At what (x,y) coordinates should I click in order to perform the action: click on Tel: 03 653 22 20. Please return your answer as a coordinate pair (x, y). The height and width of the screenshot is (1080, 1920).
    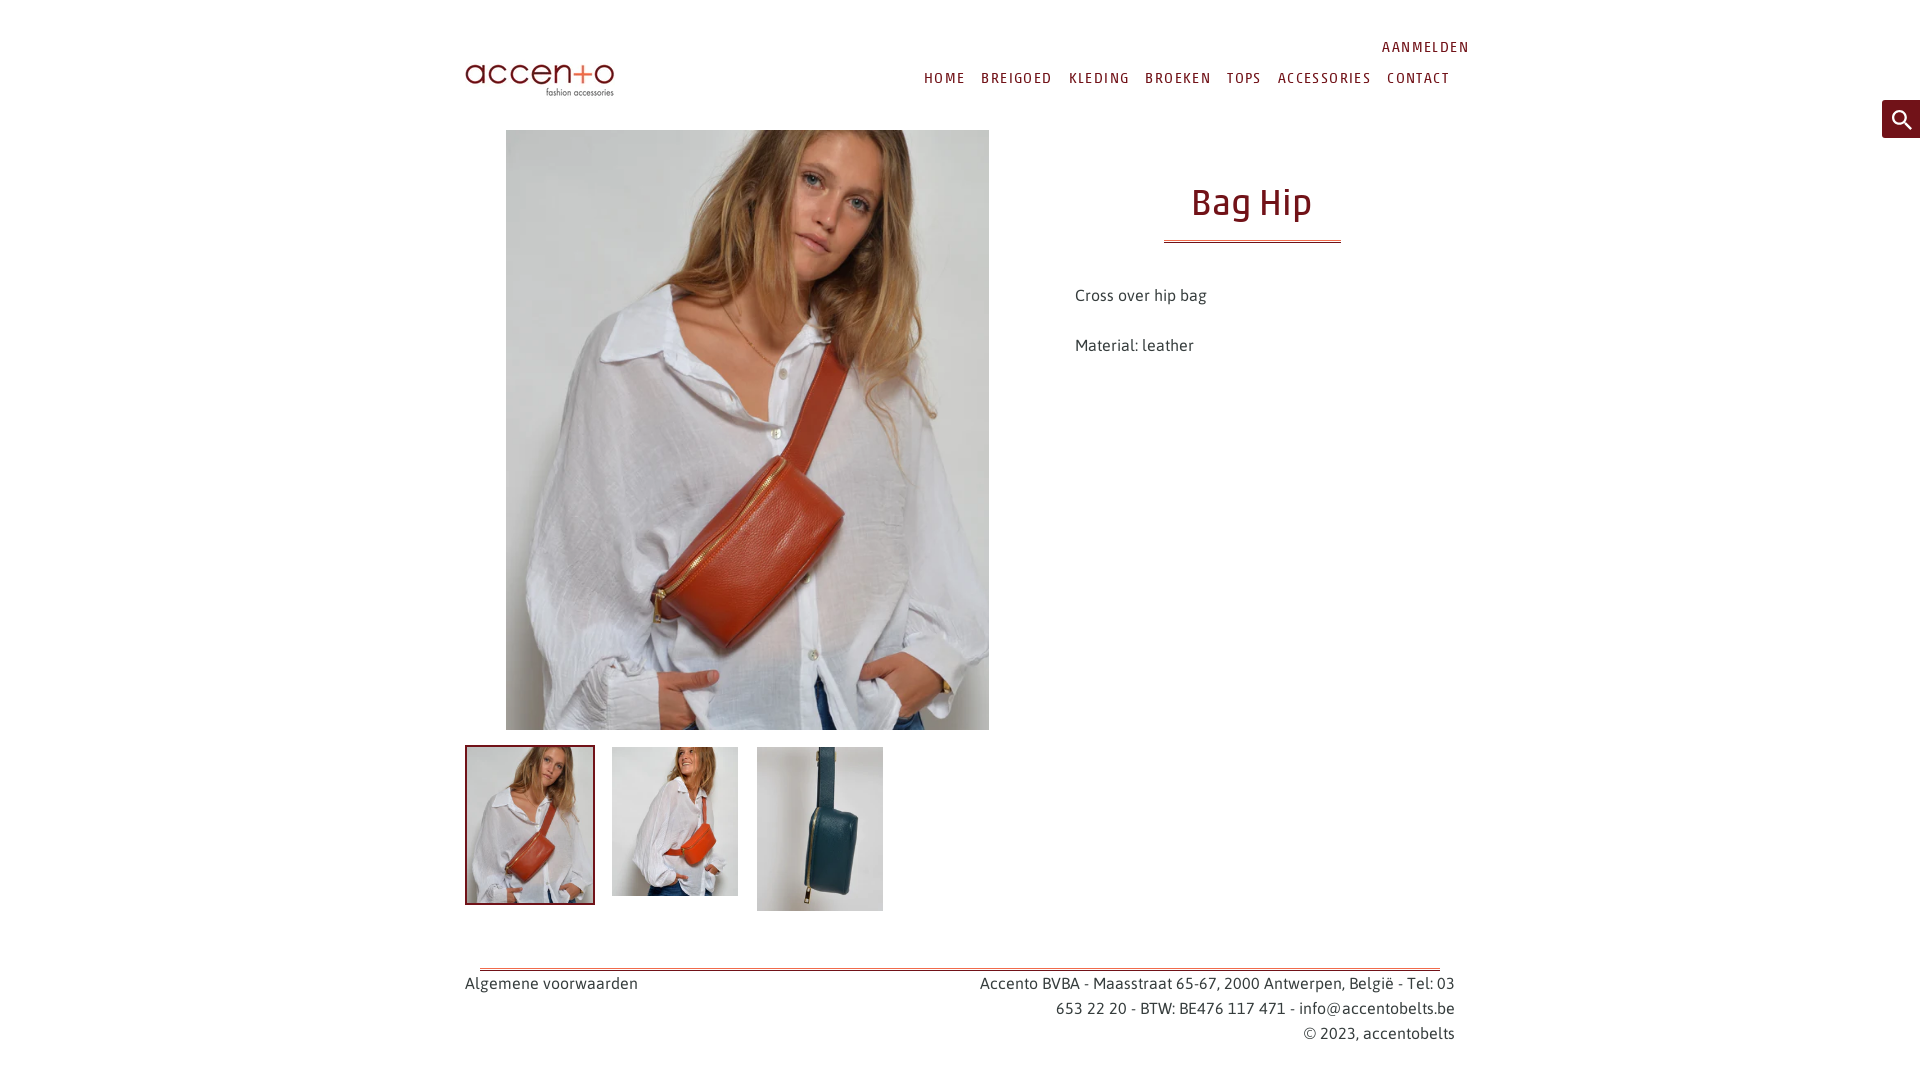
    Looking at the image, I should click on (1256, 996).